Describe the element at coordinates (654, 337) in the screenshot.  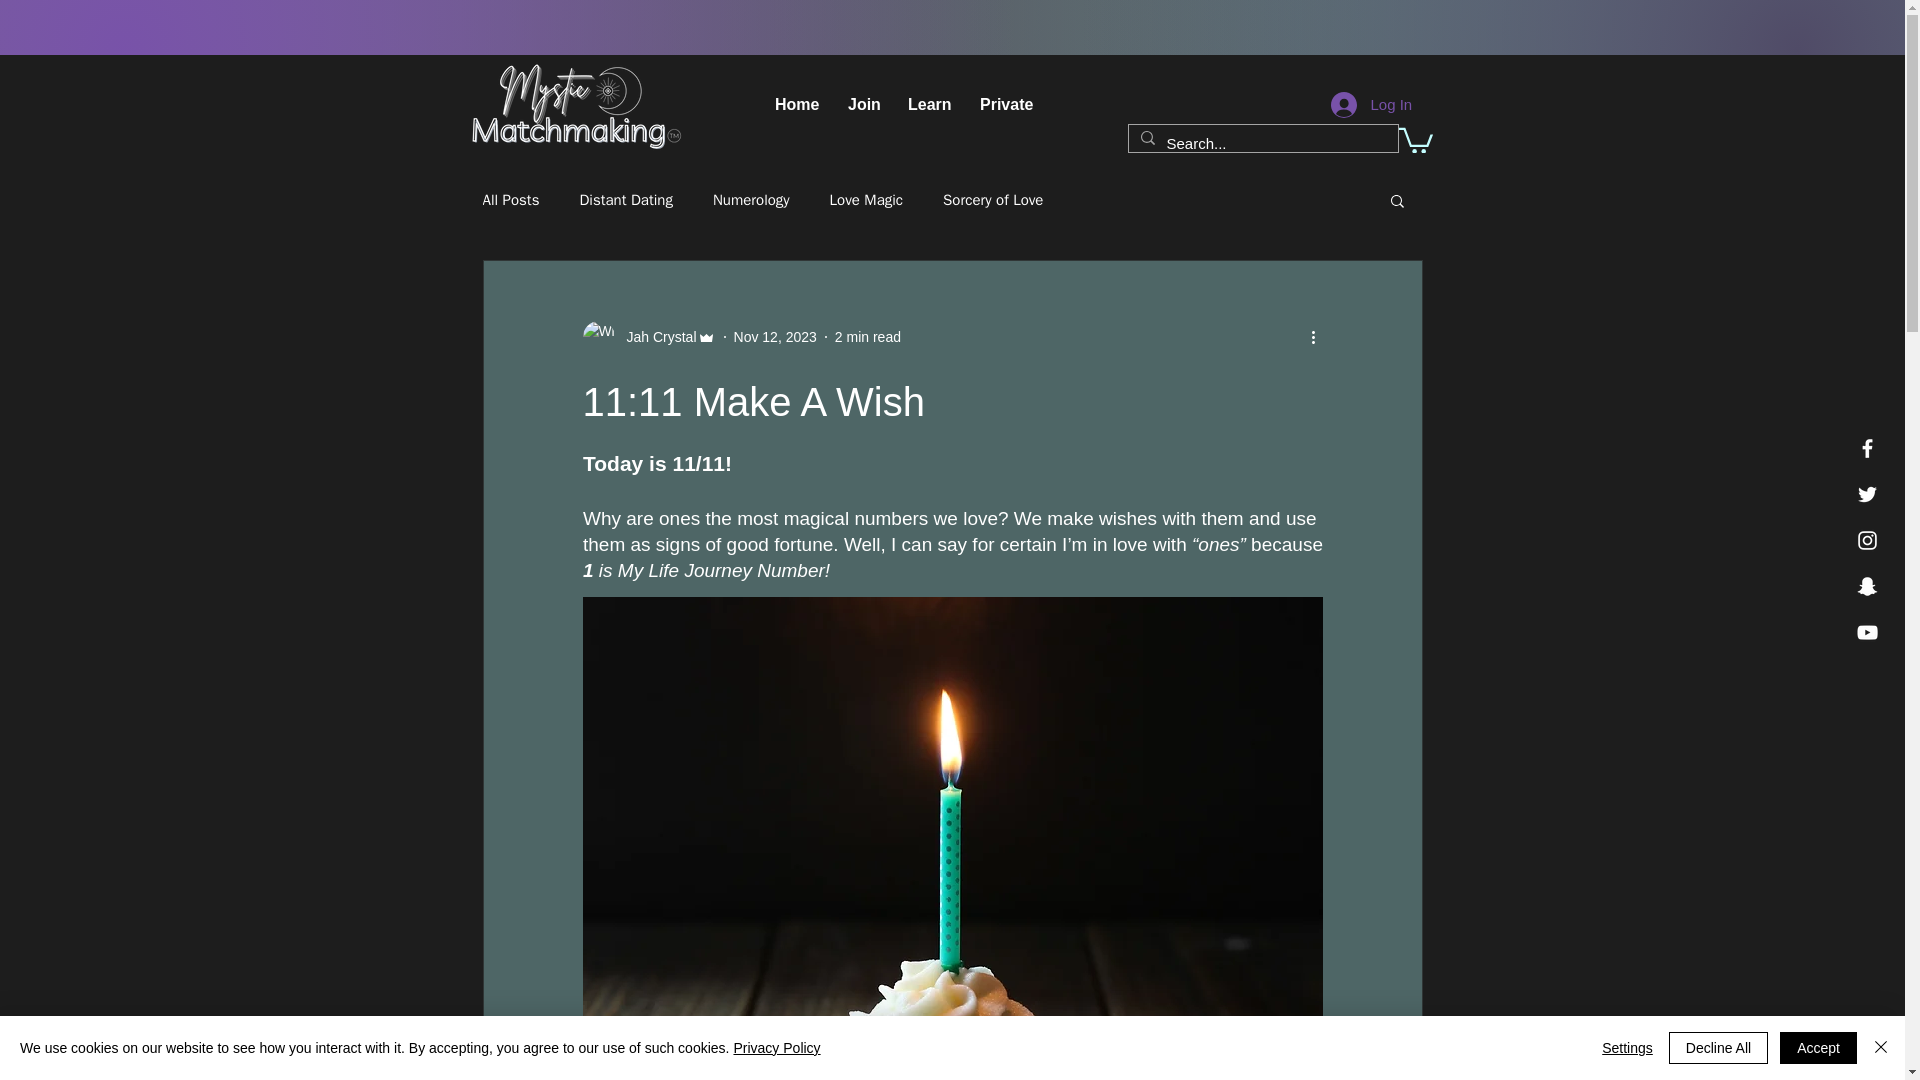
I see `Jah Crystal` at that location.